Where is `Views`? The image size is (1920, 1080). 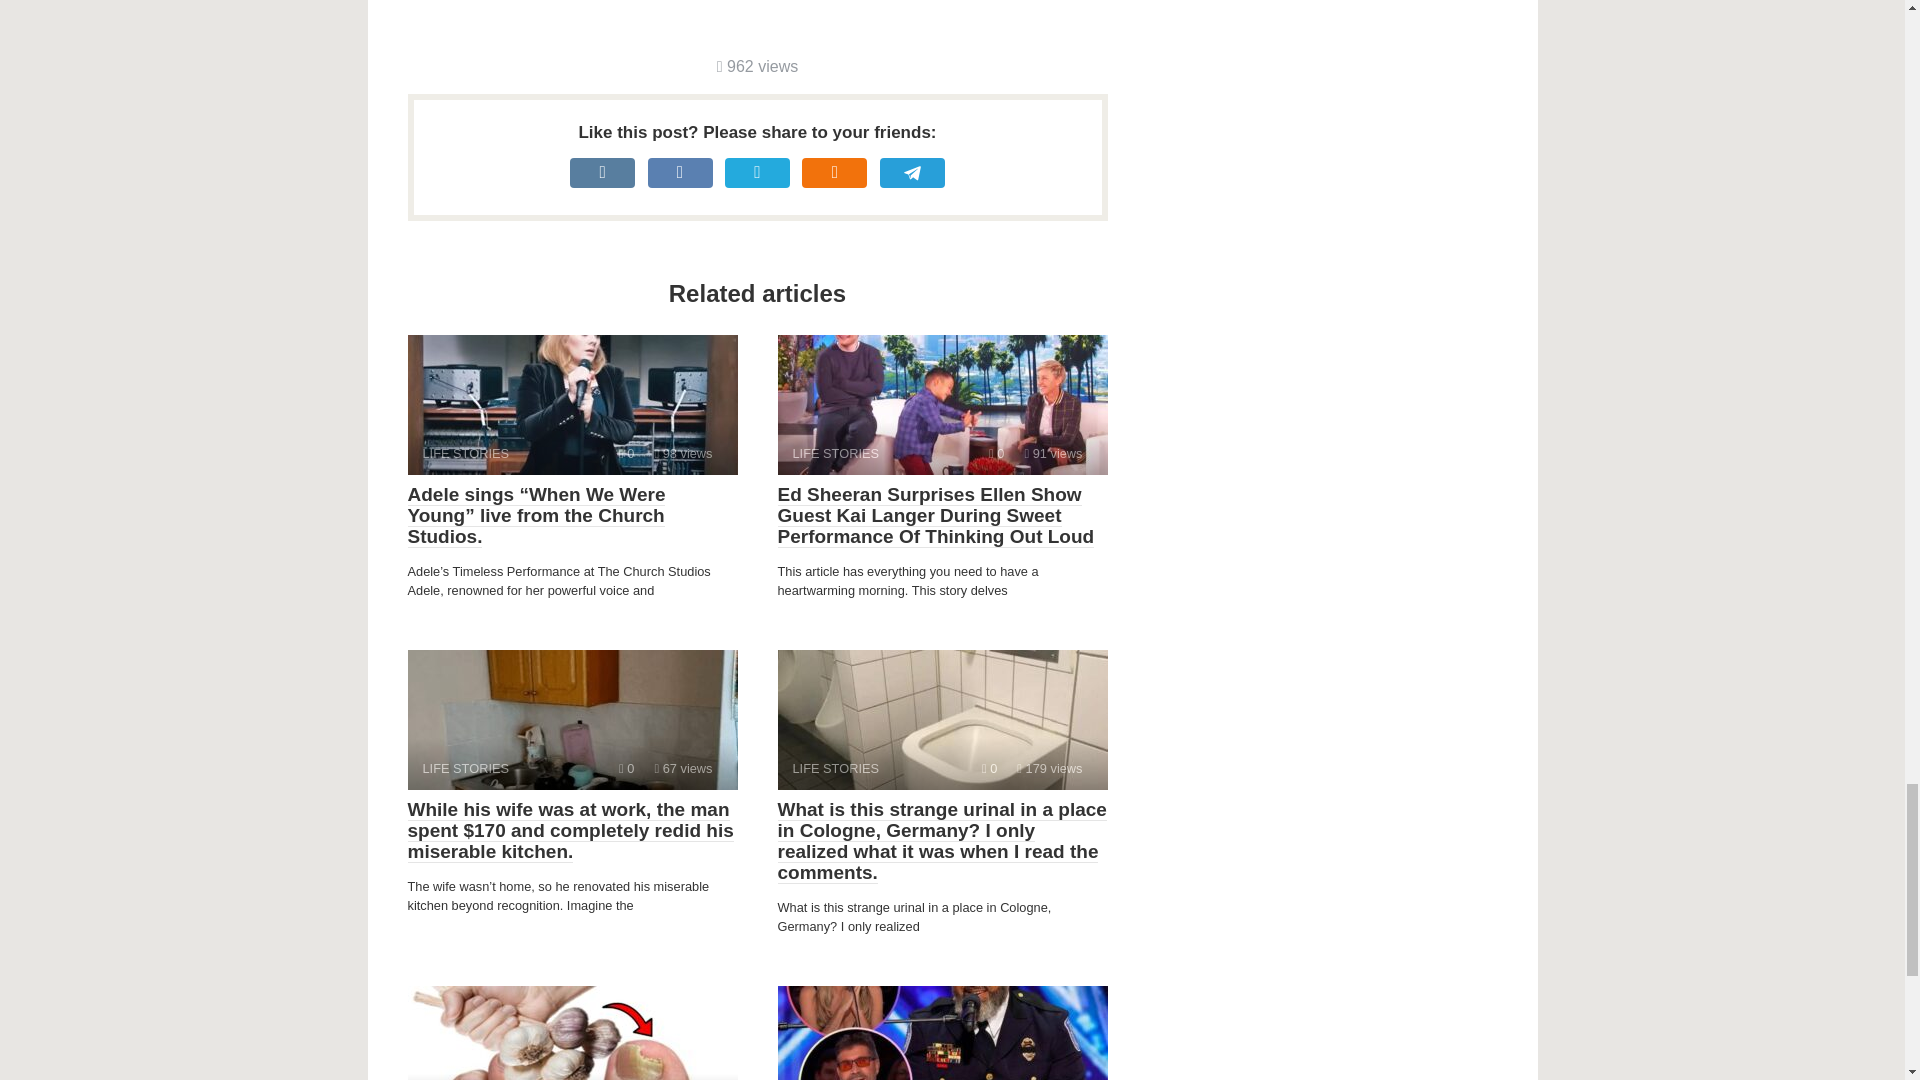
Views is located at coordinates (942, 720).